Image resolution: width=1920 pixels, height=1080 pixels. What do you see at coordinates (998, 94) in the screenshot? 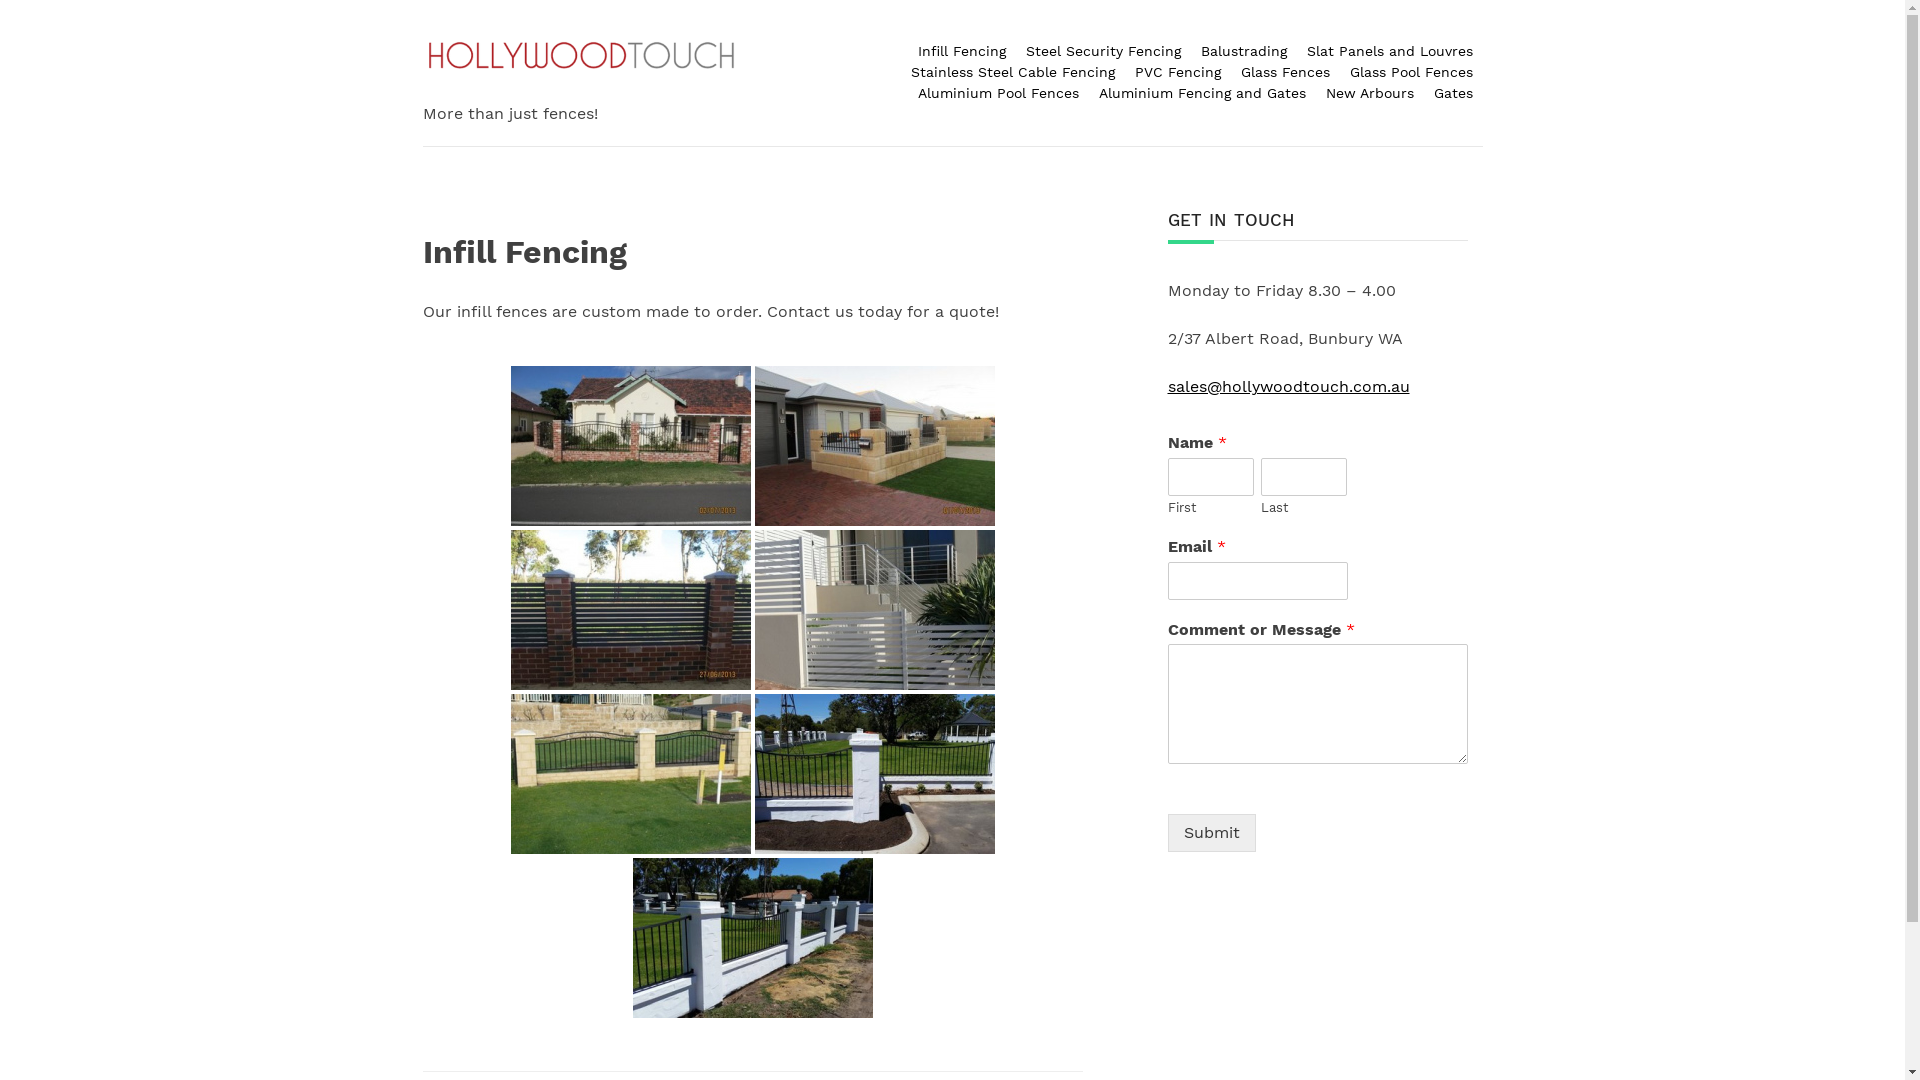
I see `Aluminium Pool Fences` at bounding box center [998, 94].